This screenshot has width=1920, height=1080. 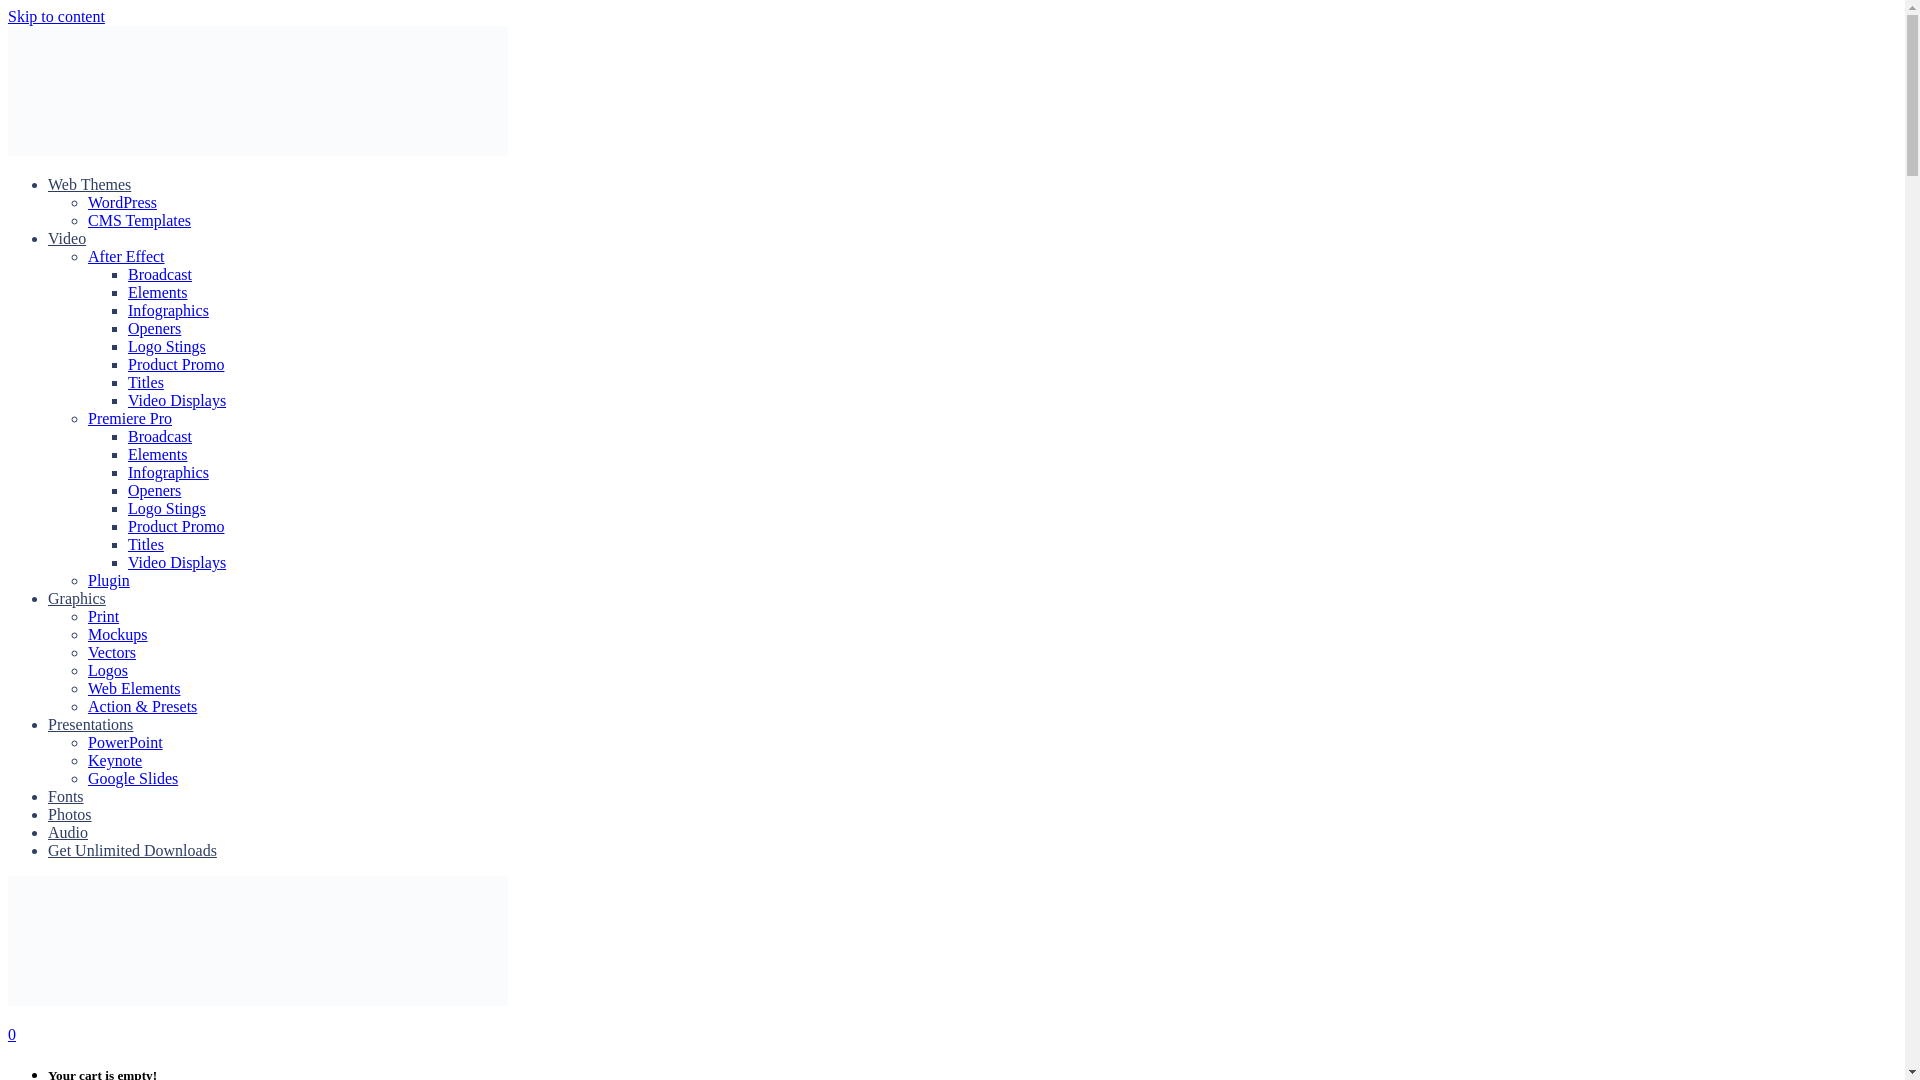 What do you see at coordinates (70, 814) in the screenshot?
I see `Photos` at bounding box center [70, 814].